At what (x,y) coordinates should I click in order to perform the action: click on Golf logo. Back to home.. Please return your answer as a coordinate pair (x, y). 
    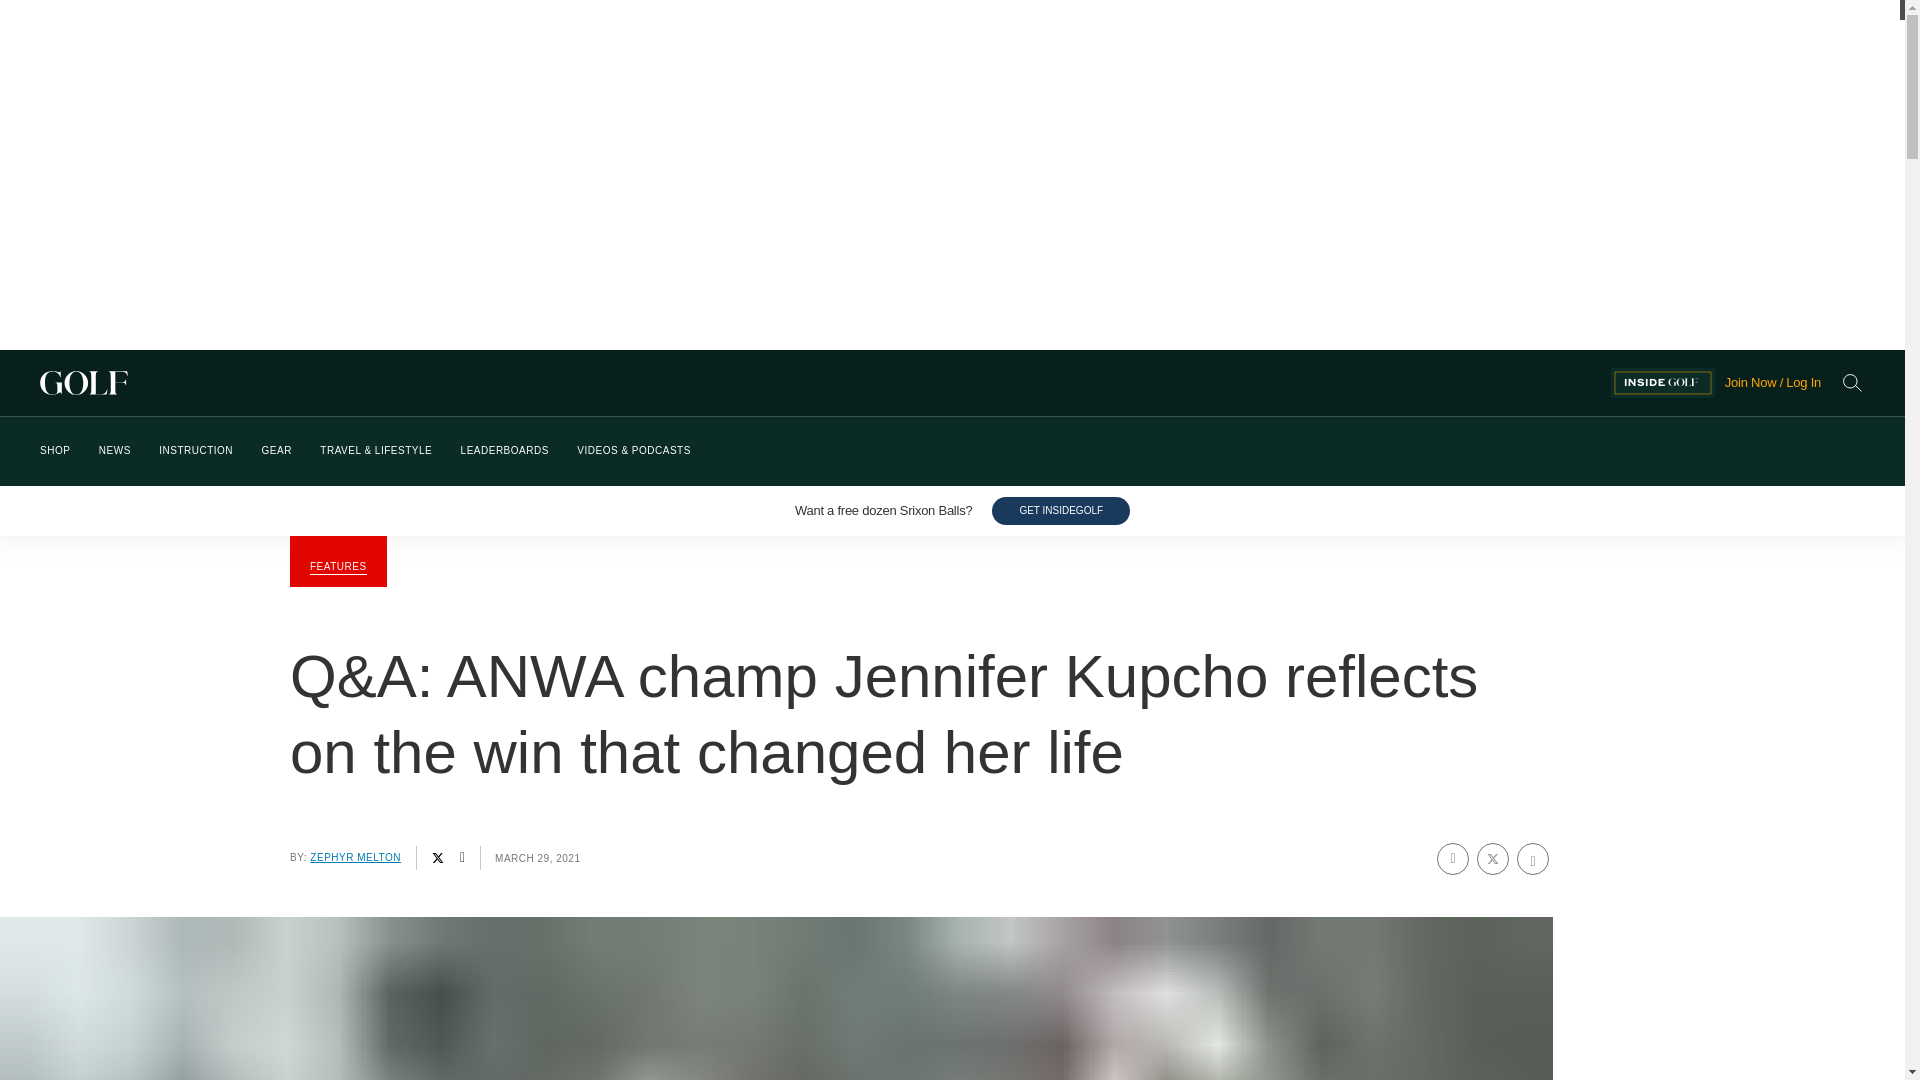
    Looking at the image, I should click on (825, 383).